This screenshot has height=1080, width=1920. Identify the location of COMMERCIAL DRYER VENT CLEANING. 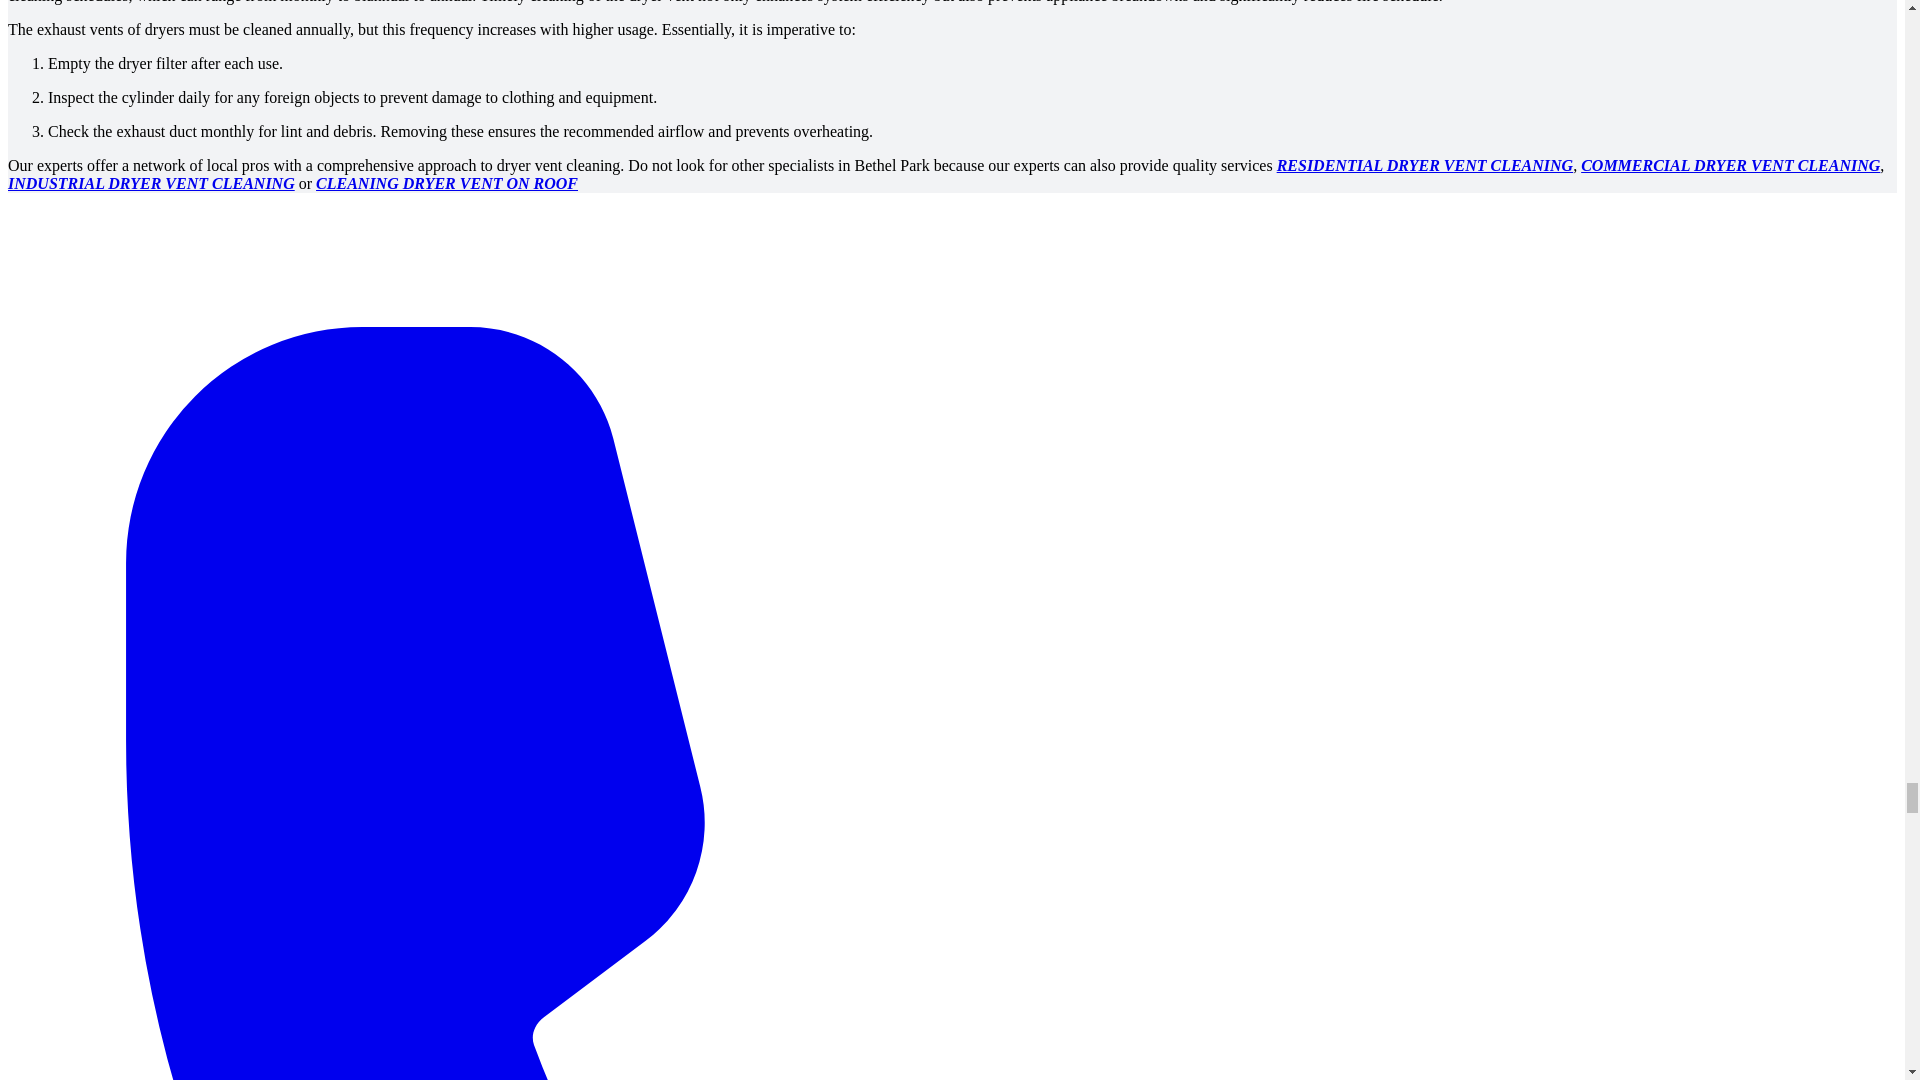
(1730, 164).